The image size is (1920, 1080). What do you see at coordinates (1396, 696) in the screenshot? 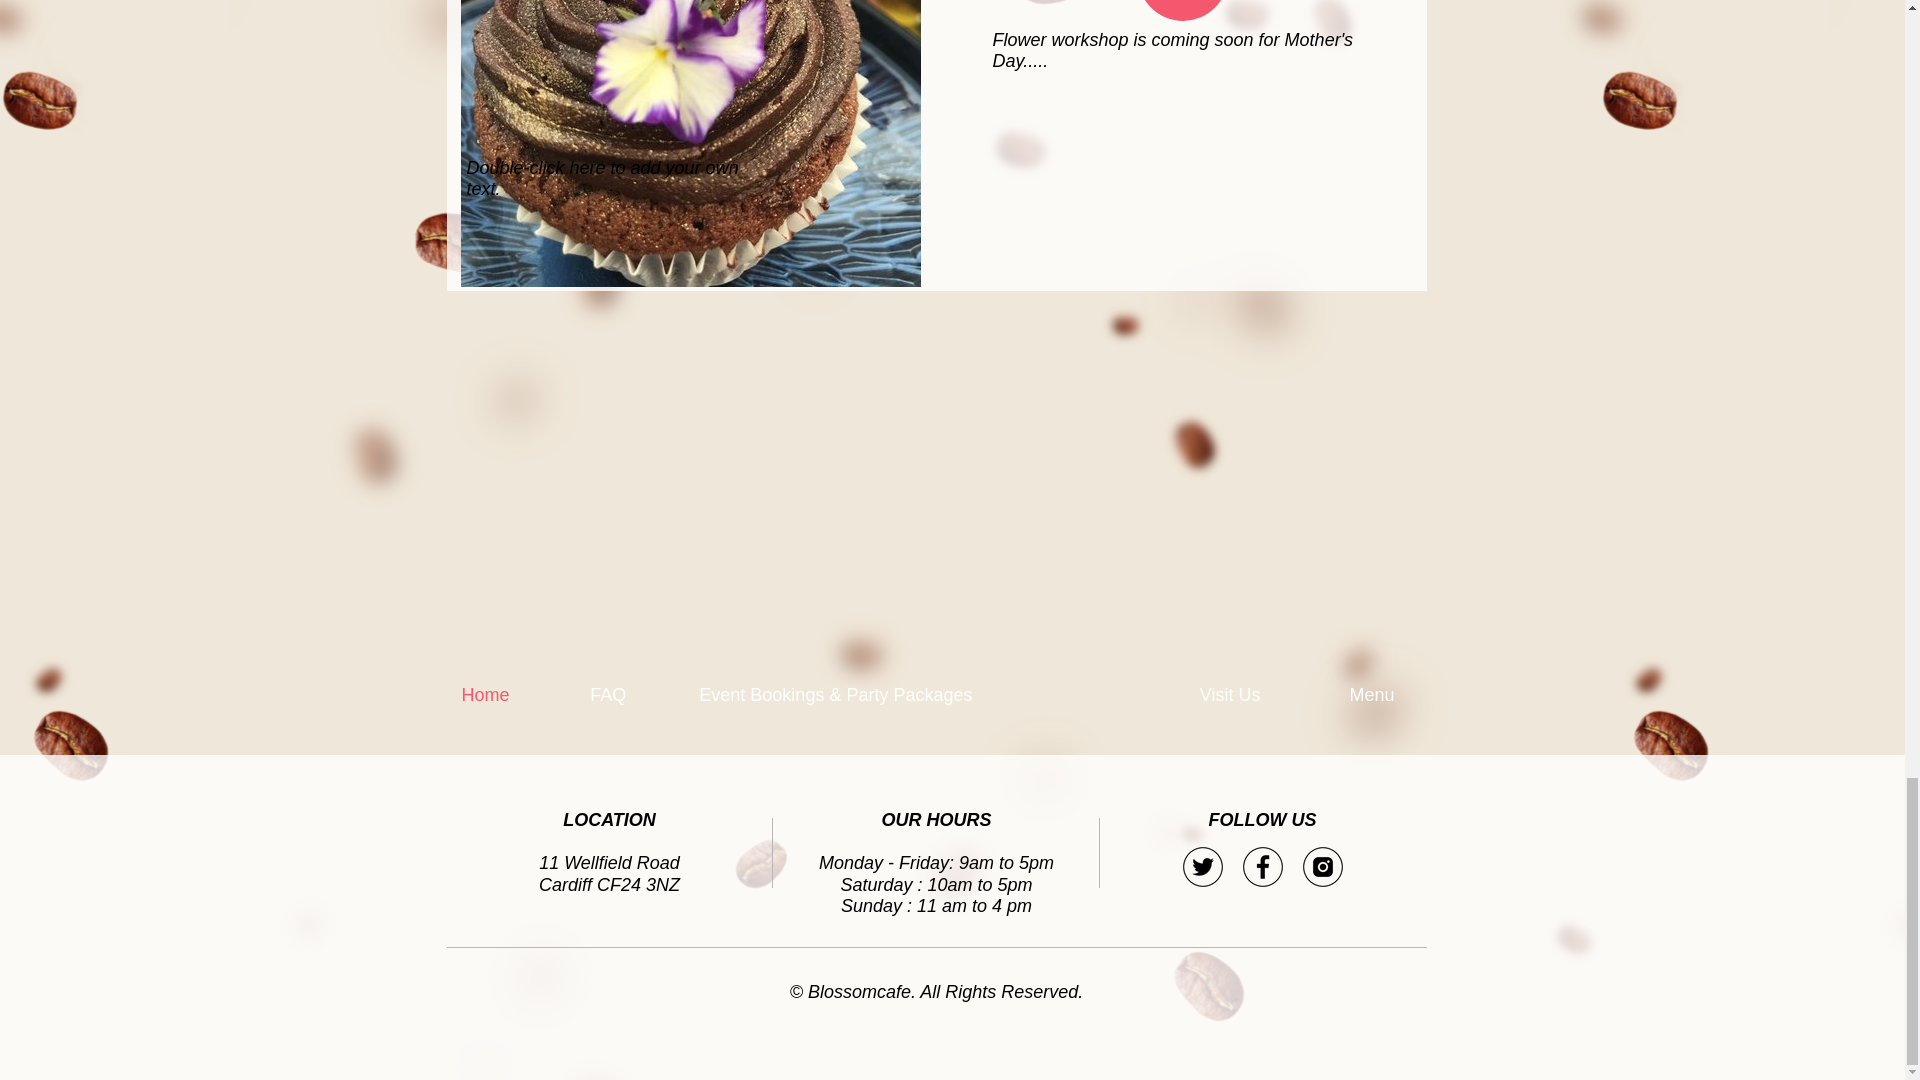
I see `Menu` at bounding box center [1396, 696].